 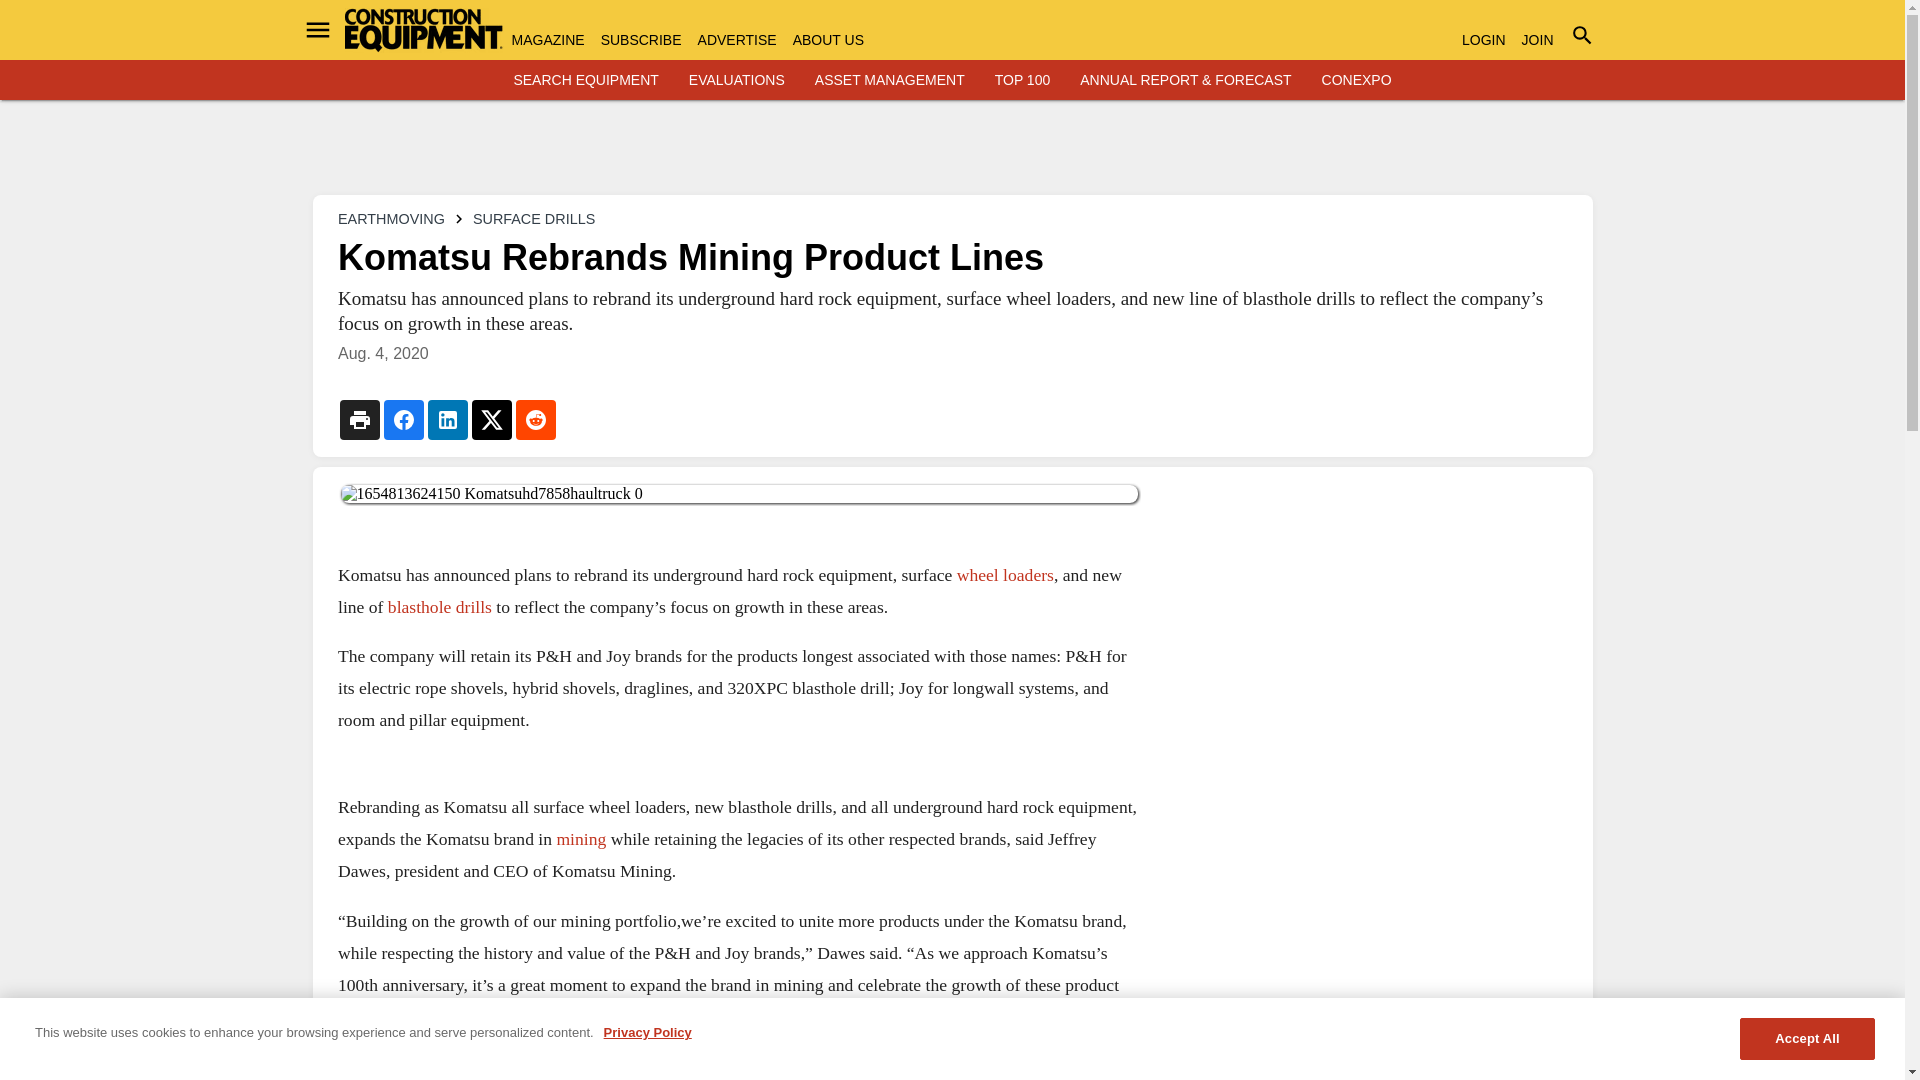 I want to click on CONEXPO, so click(x=1357, y=80).